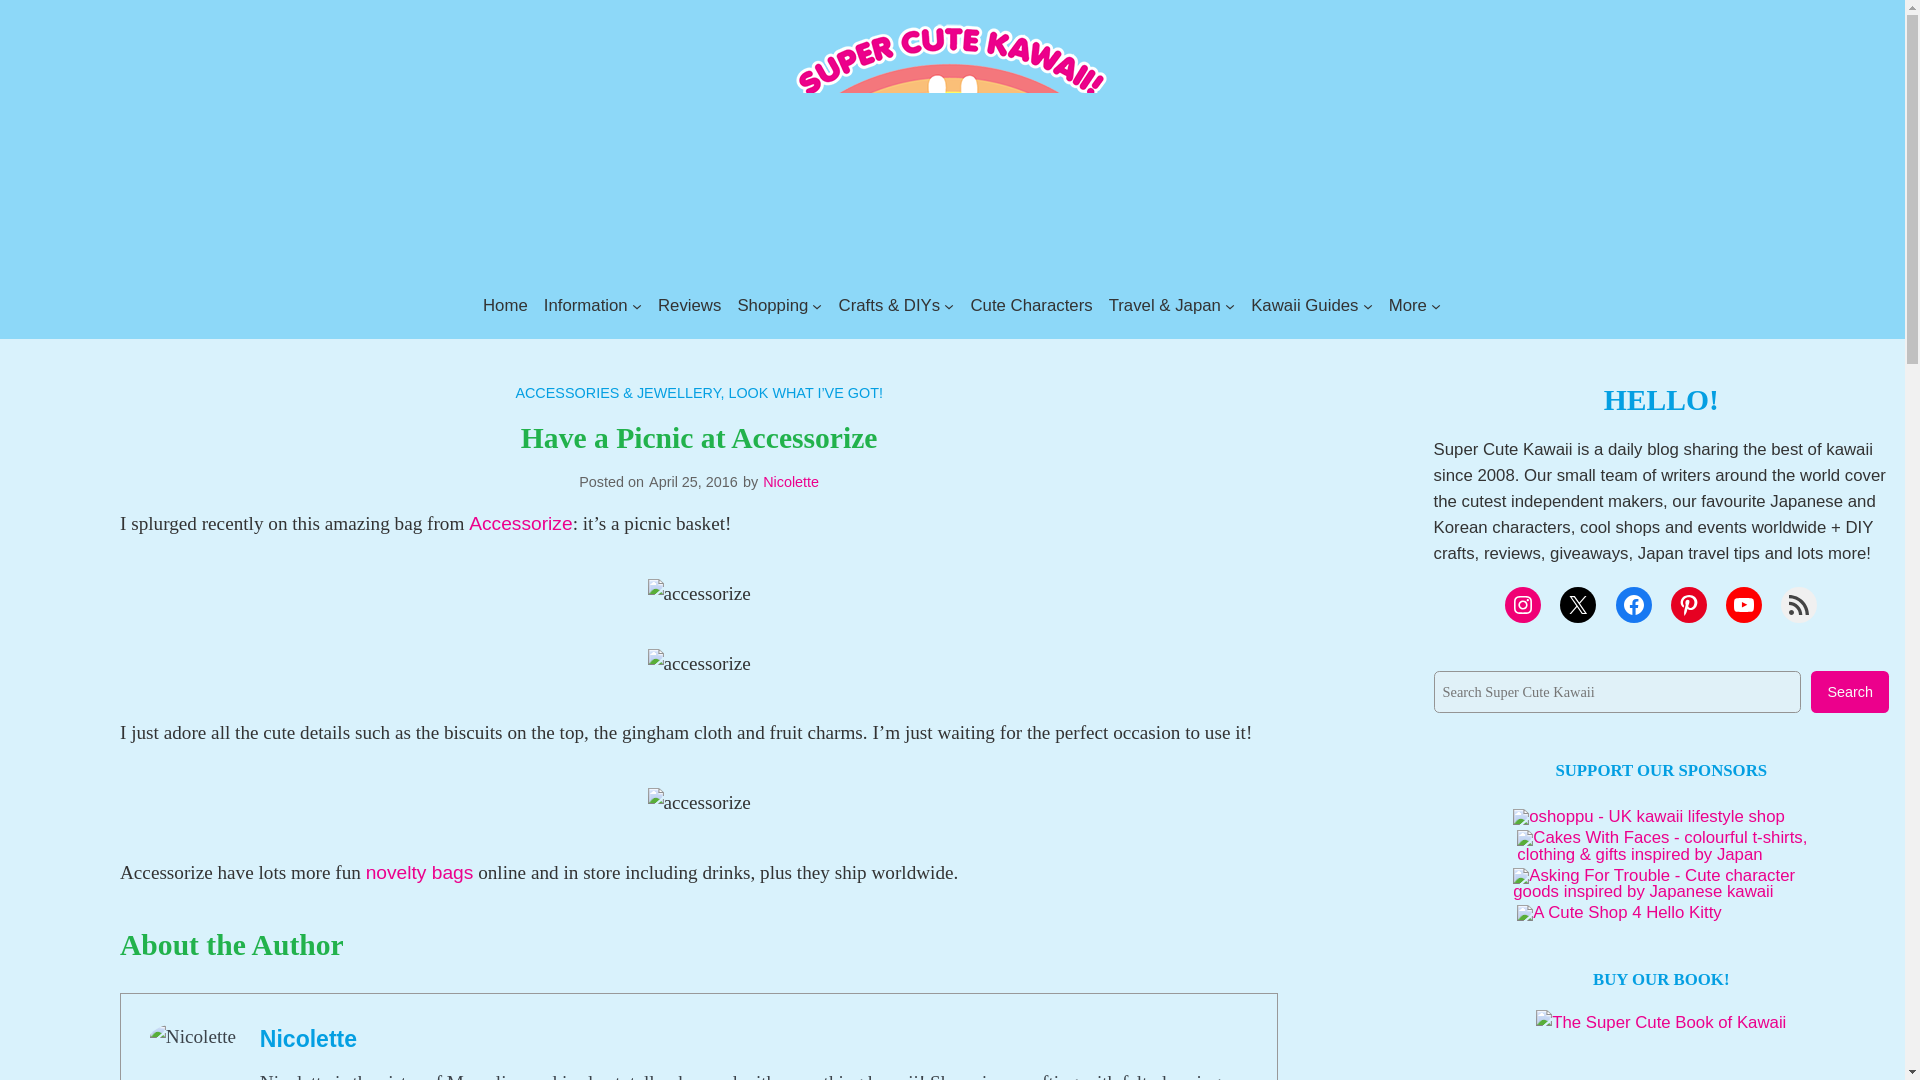  Describe the element at coordinates (585, 305) in the screenshot. I see `Information` at that location.